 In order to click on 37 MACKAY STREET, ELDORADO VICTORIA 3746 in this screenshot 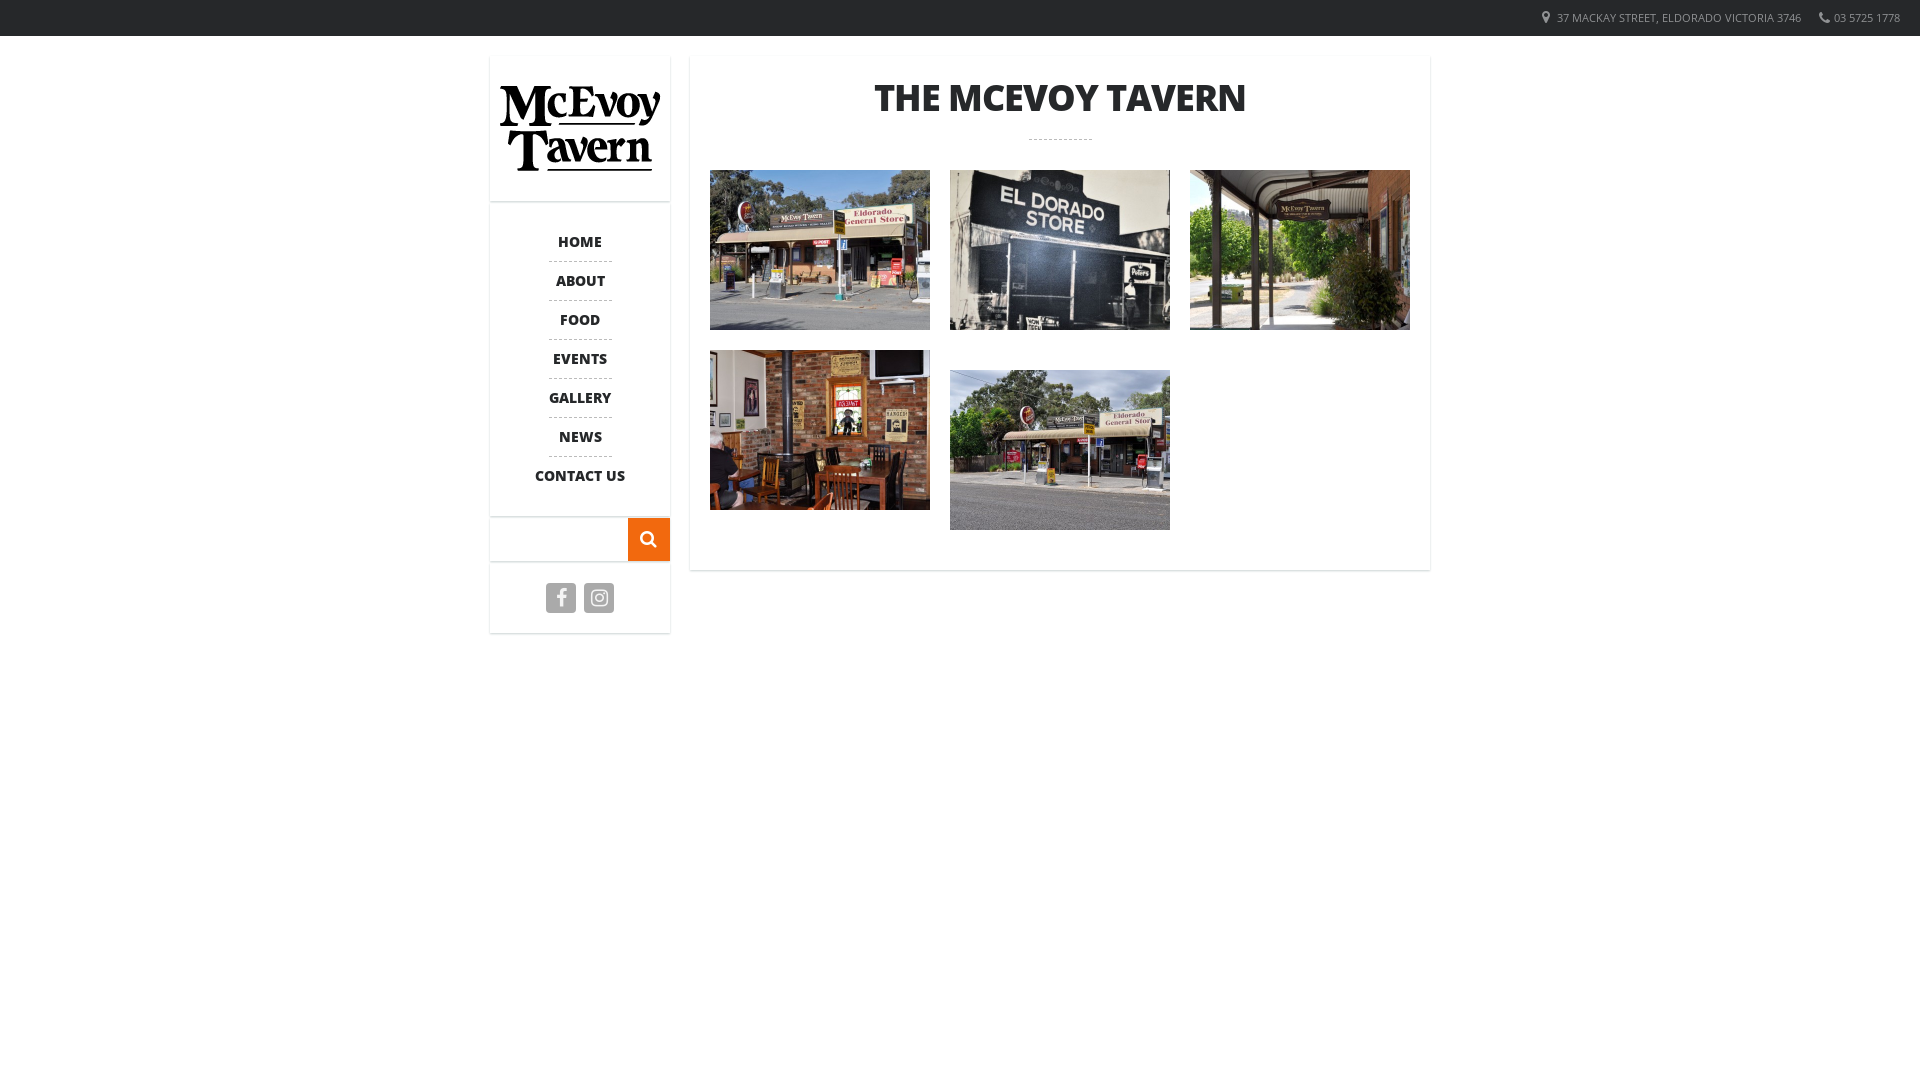, I will do `click(1679, 18)`.